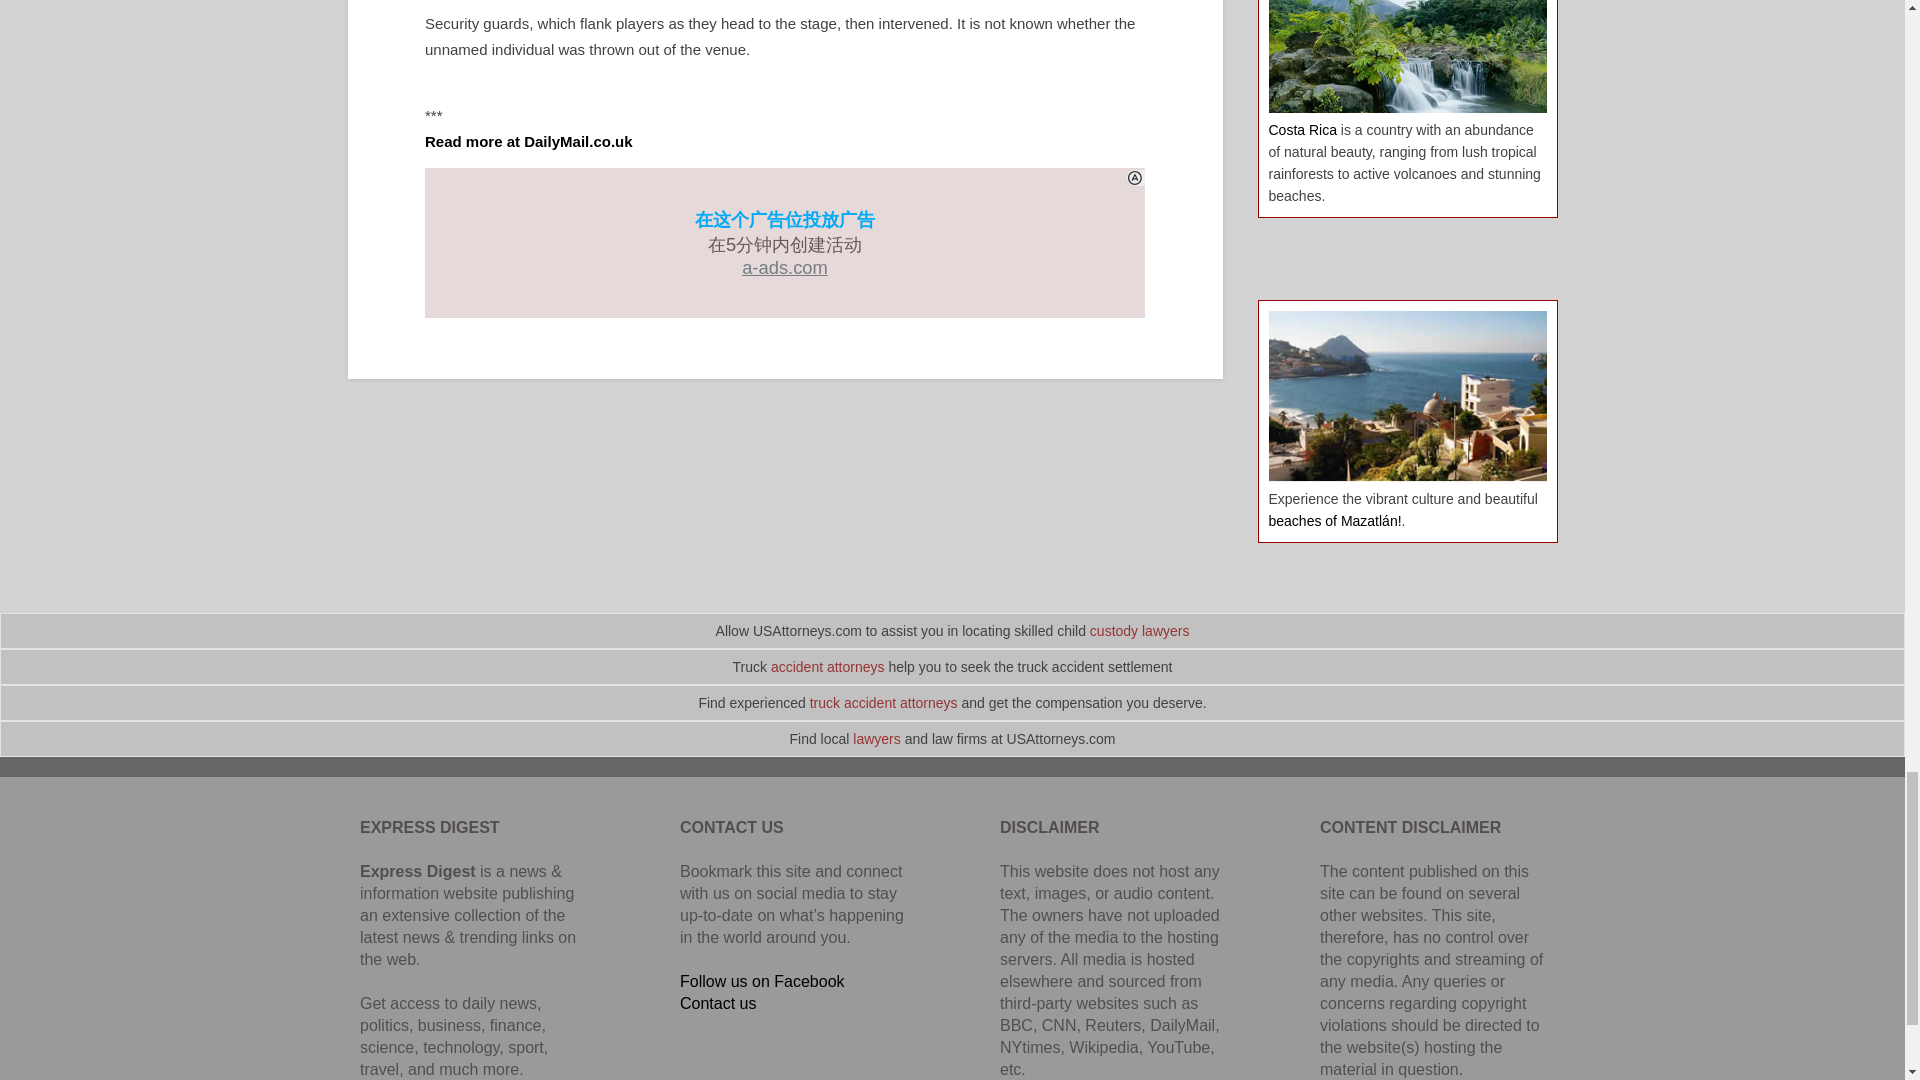 This screenshot has height=1080, width=1920. Describe the element at coordinates (828, 666) in the screenshot. I see `accident attorneys` at that location.